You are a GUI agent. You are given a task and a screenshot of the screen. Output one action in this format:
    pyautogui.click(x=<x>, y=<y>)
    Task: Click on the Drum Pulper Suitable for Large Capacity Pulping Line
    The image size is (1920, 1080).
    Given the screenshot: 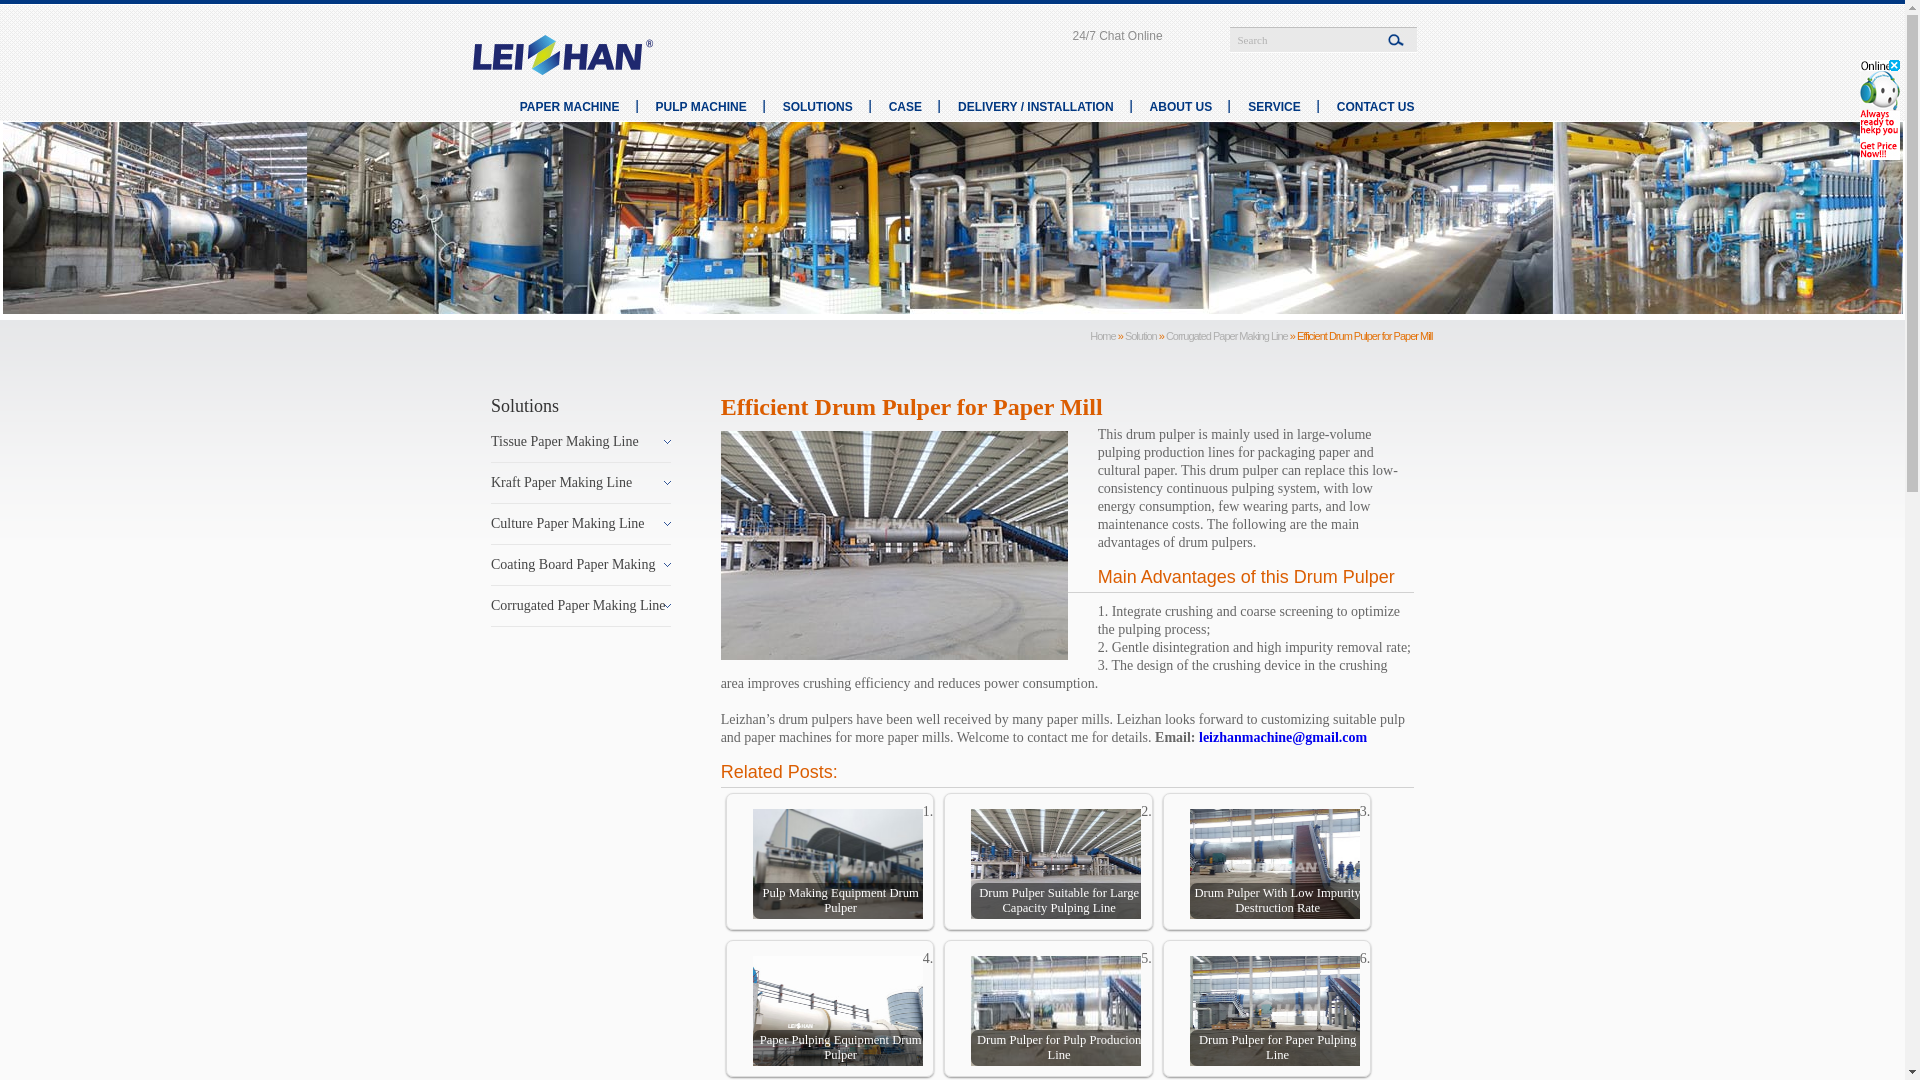 What is the action you would take?
    pyautogui.click(x=1056, y=866)
    